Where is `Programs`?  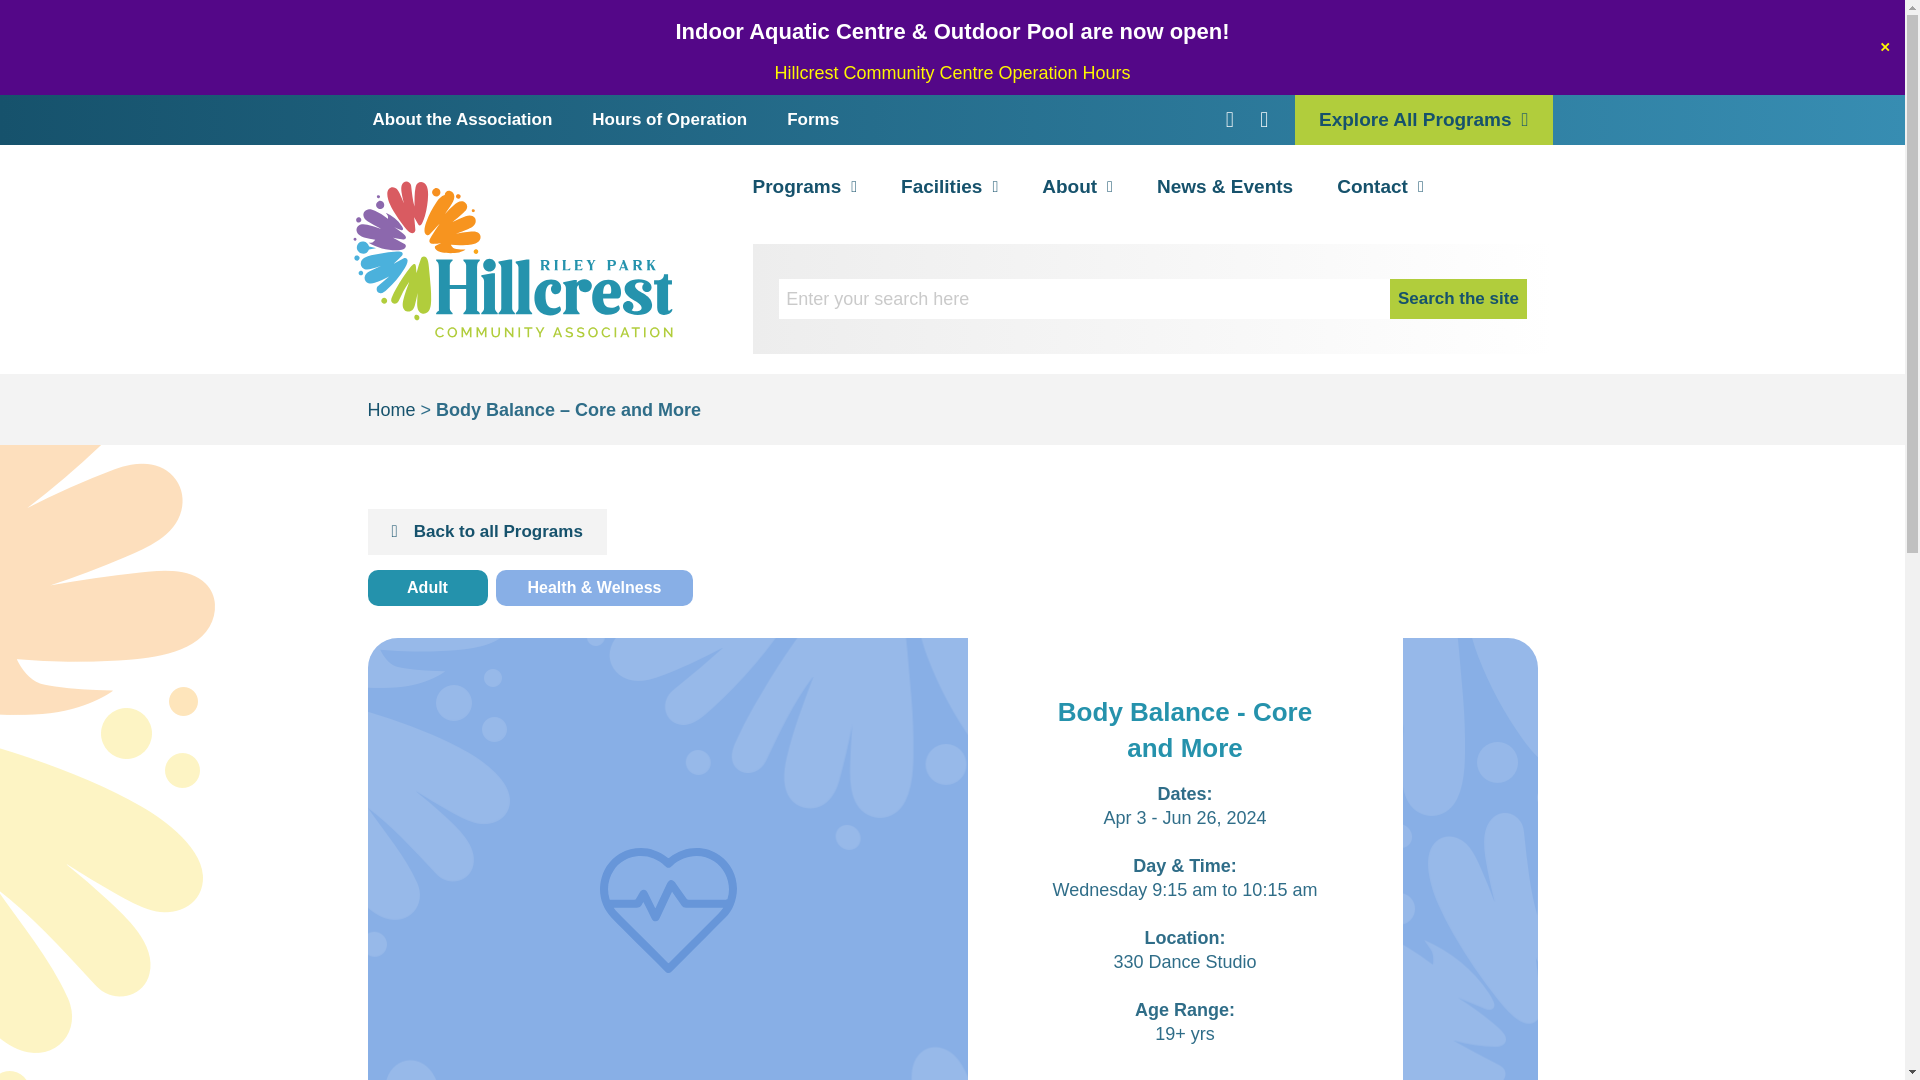
Programs is located at coordinates (804, 186).